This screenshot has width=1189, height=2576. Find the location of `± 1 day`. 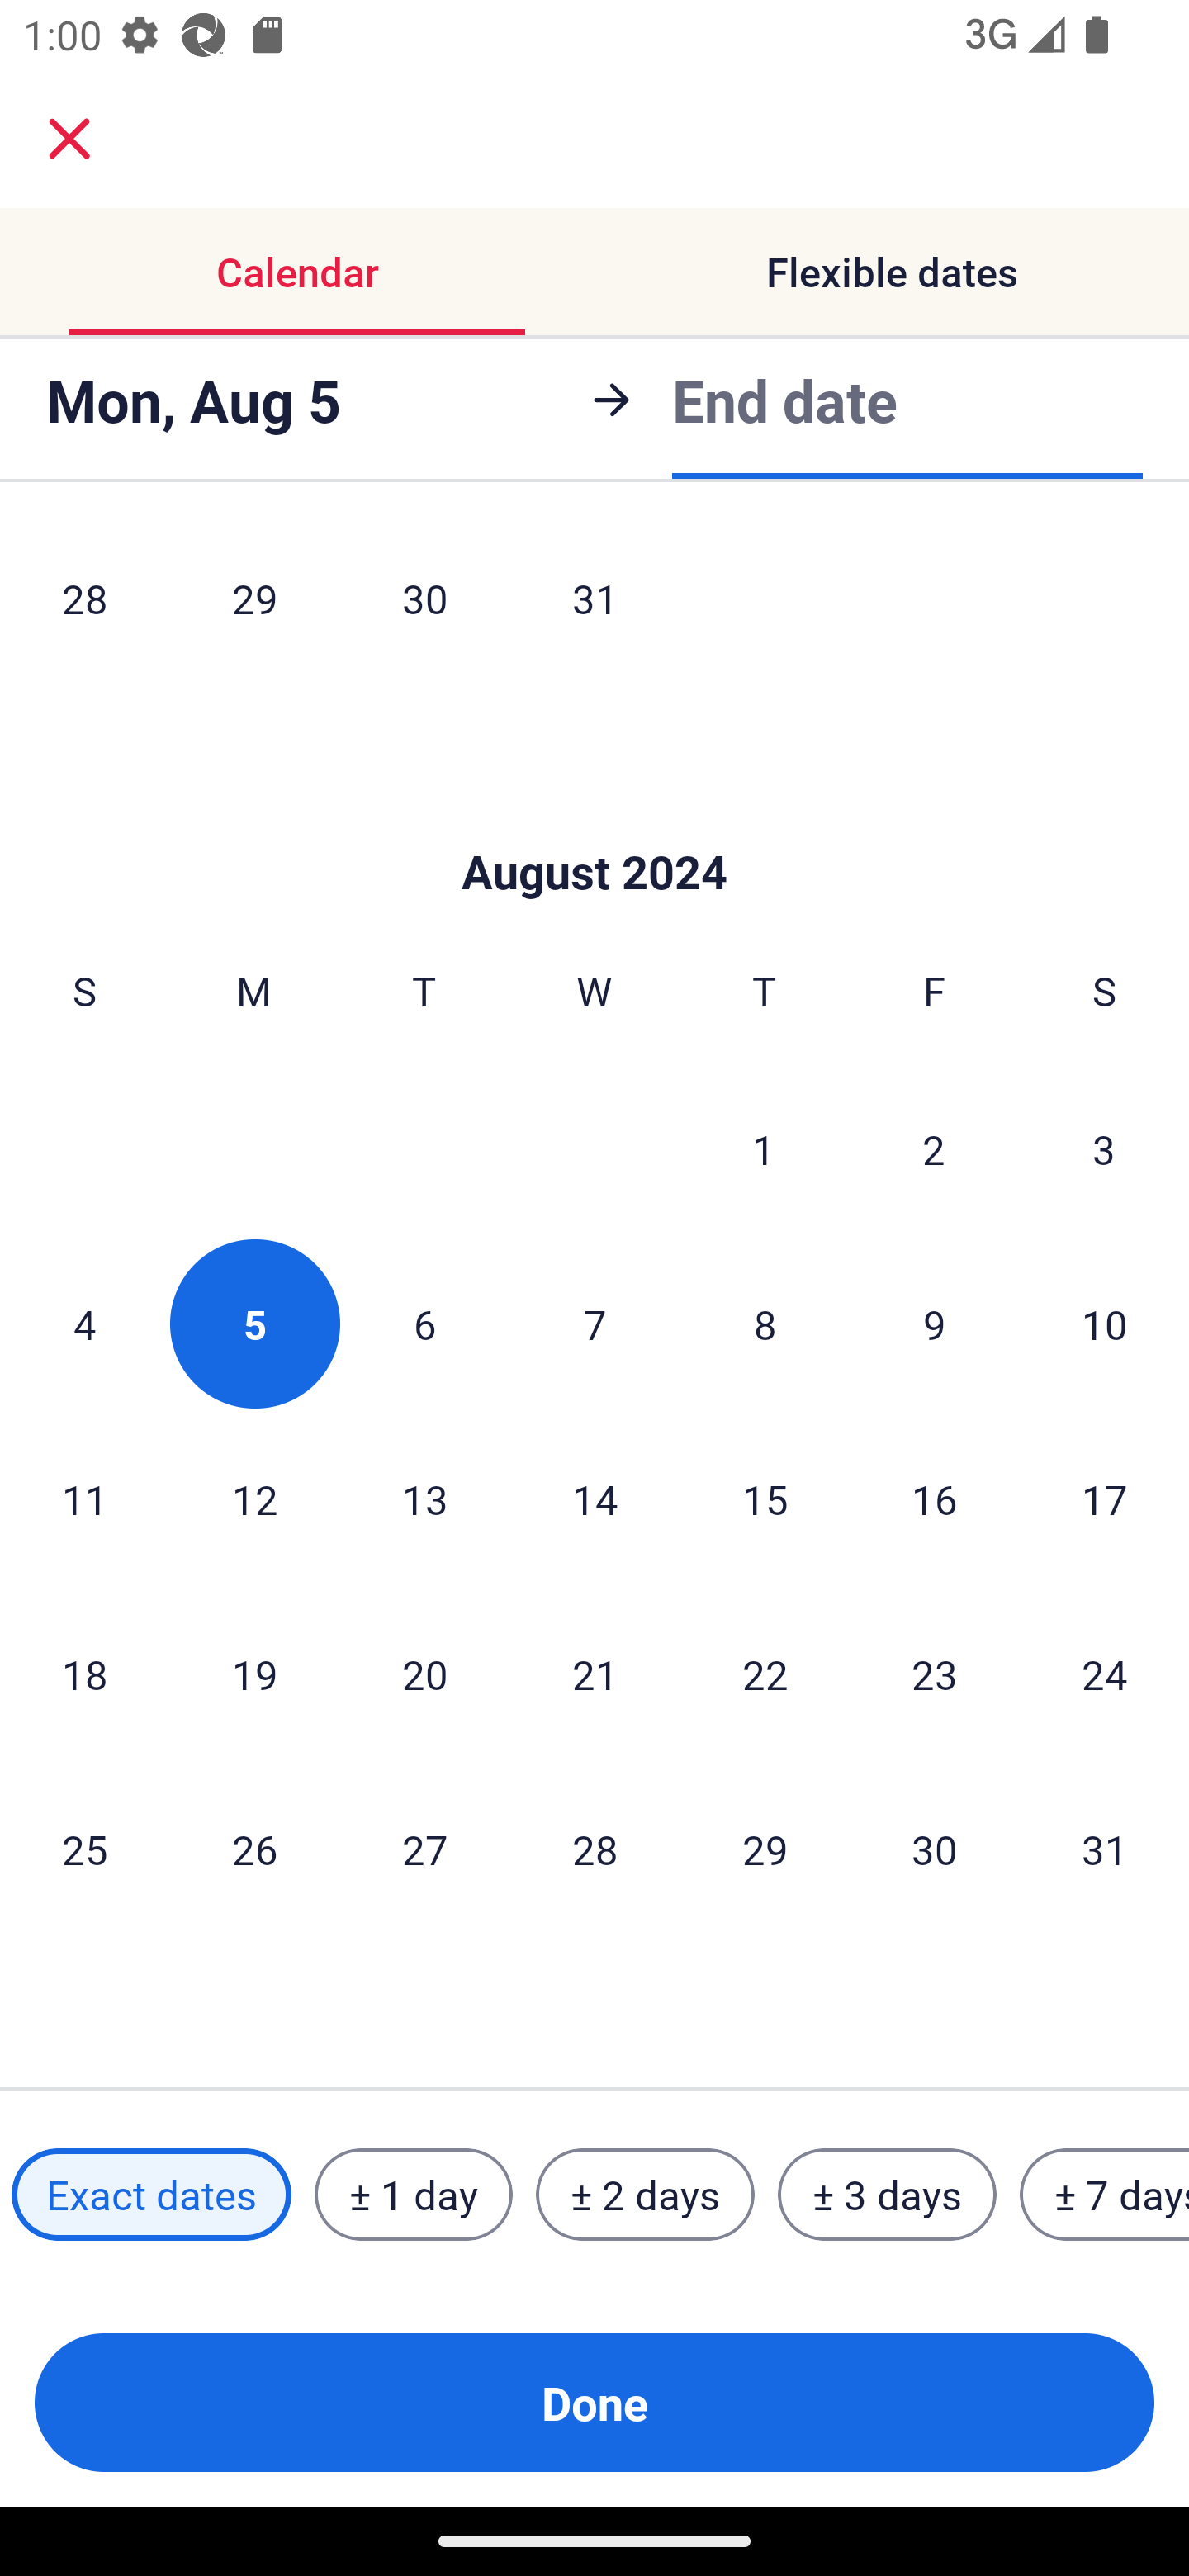

± 1 day is located at coordinates (413, 2195).